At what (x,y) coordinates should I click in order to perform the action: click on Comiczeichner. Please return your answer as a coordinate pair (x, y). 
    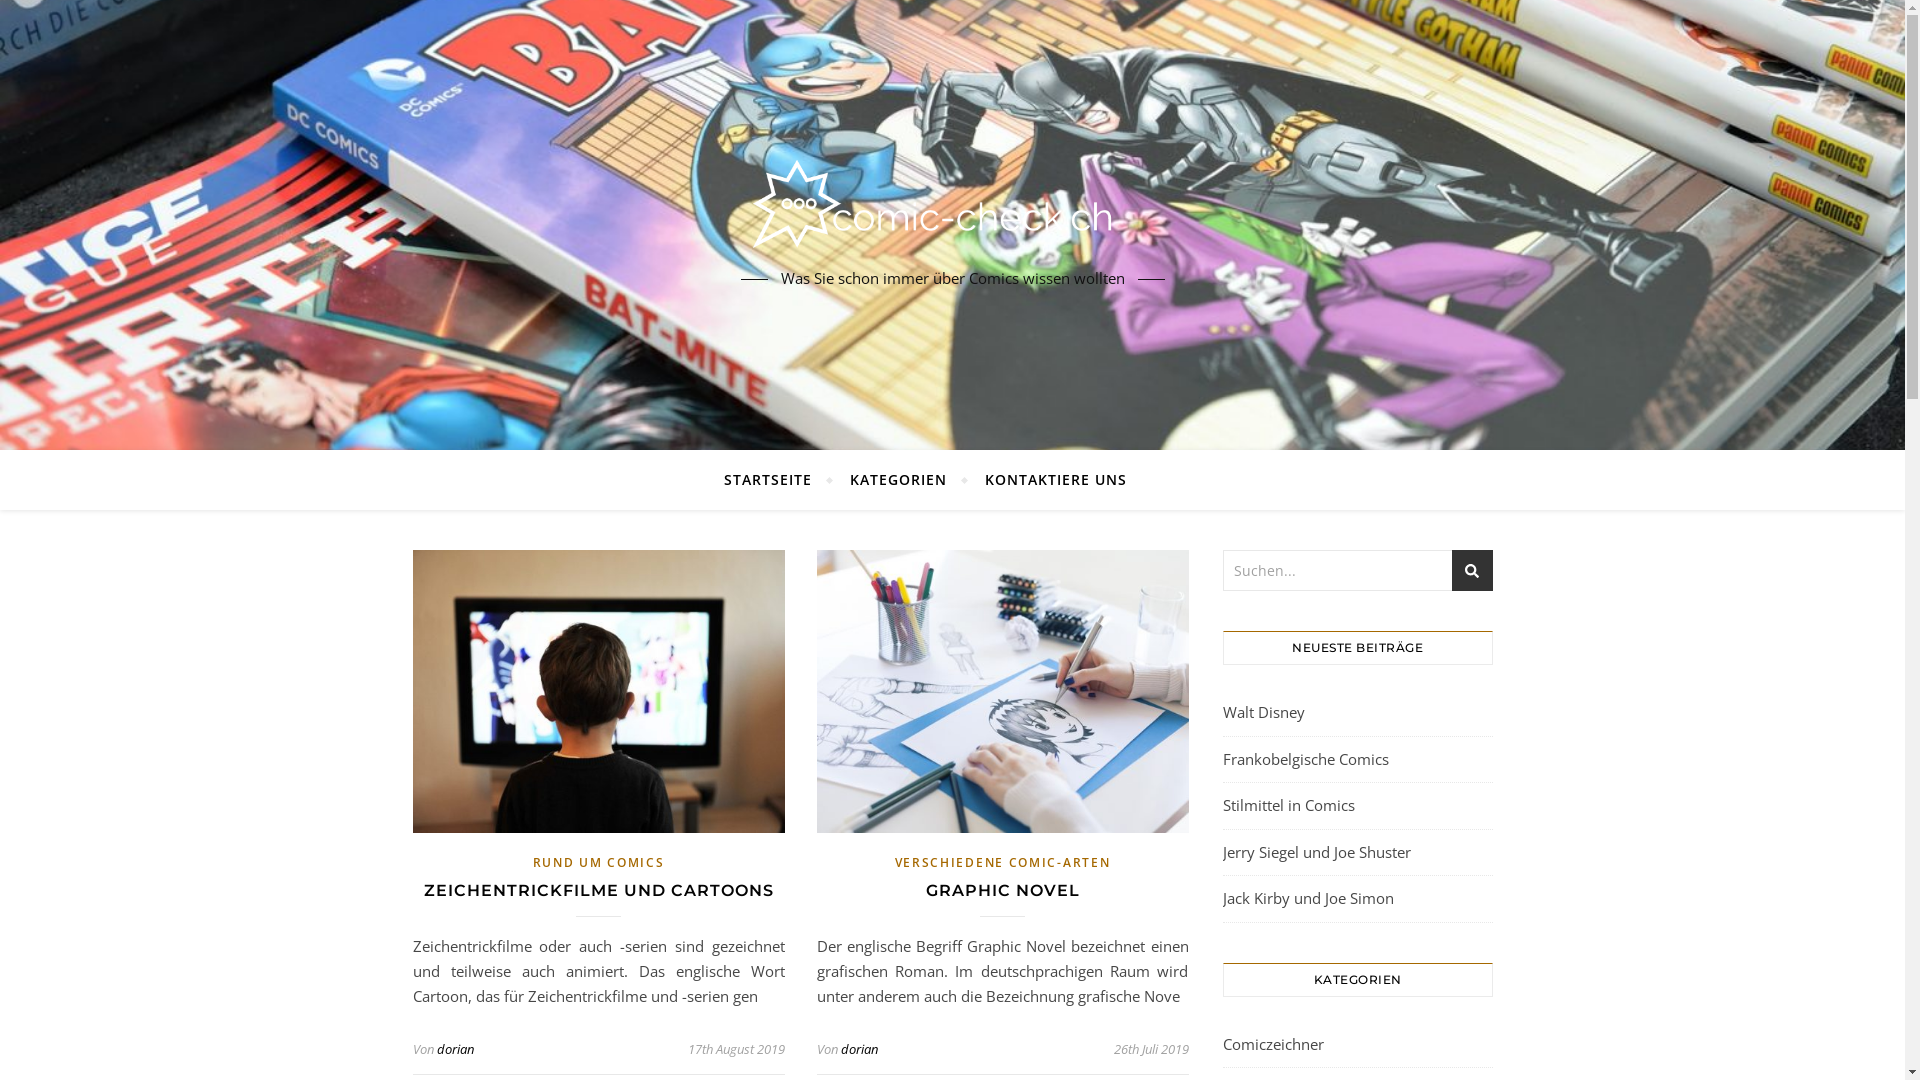
    Looking at the image, I should click on (1272, 1044).